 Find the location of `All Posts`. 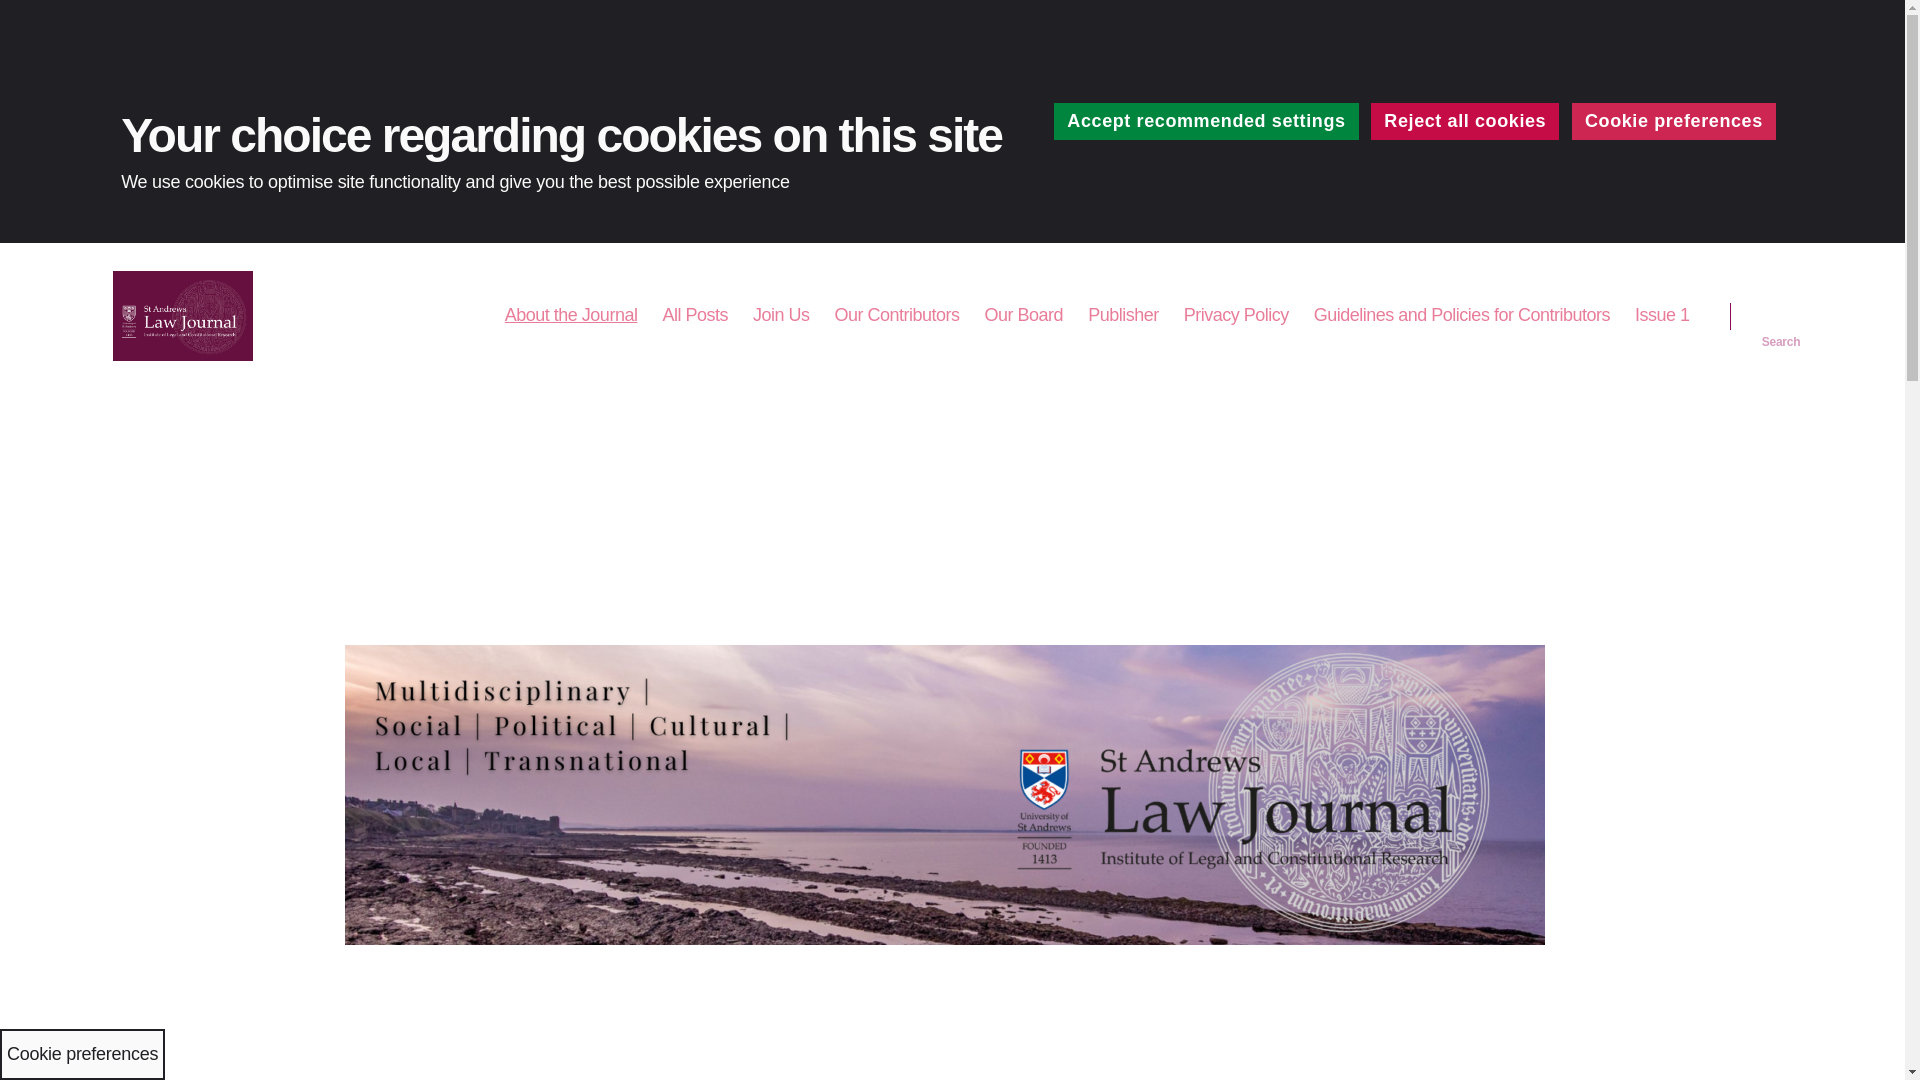

All Posts is located at coordinates (694, 316).